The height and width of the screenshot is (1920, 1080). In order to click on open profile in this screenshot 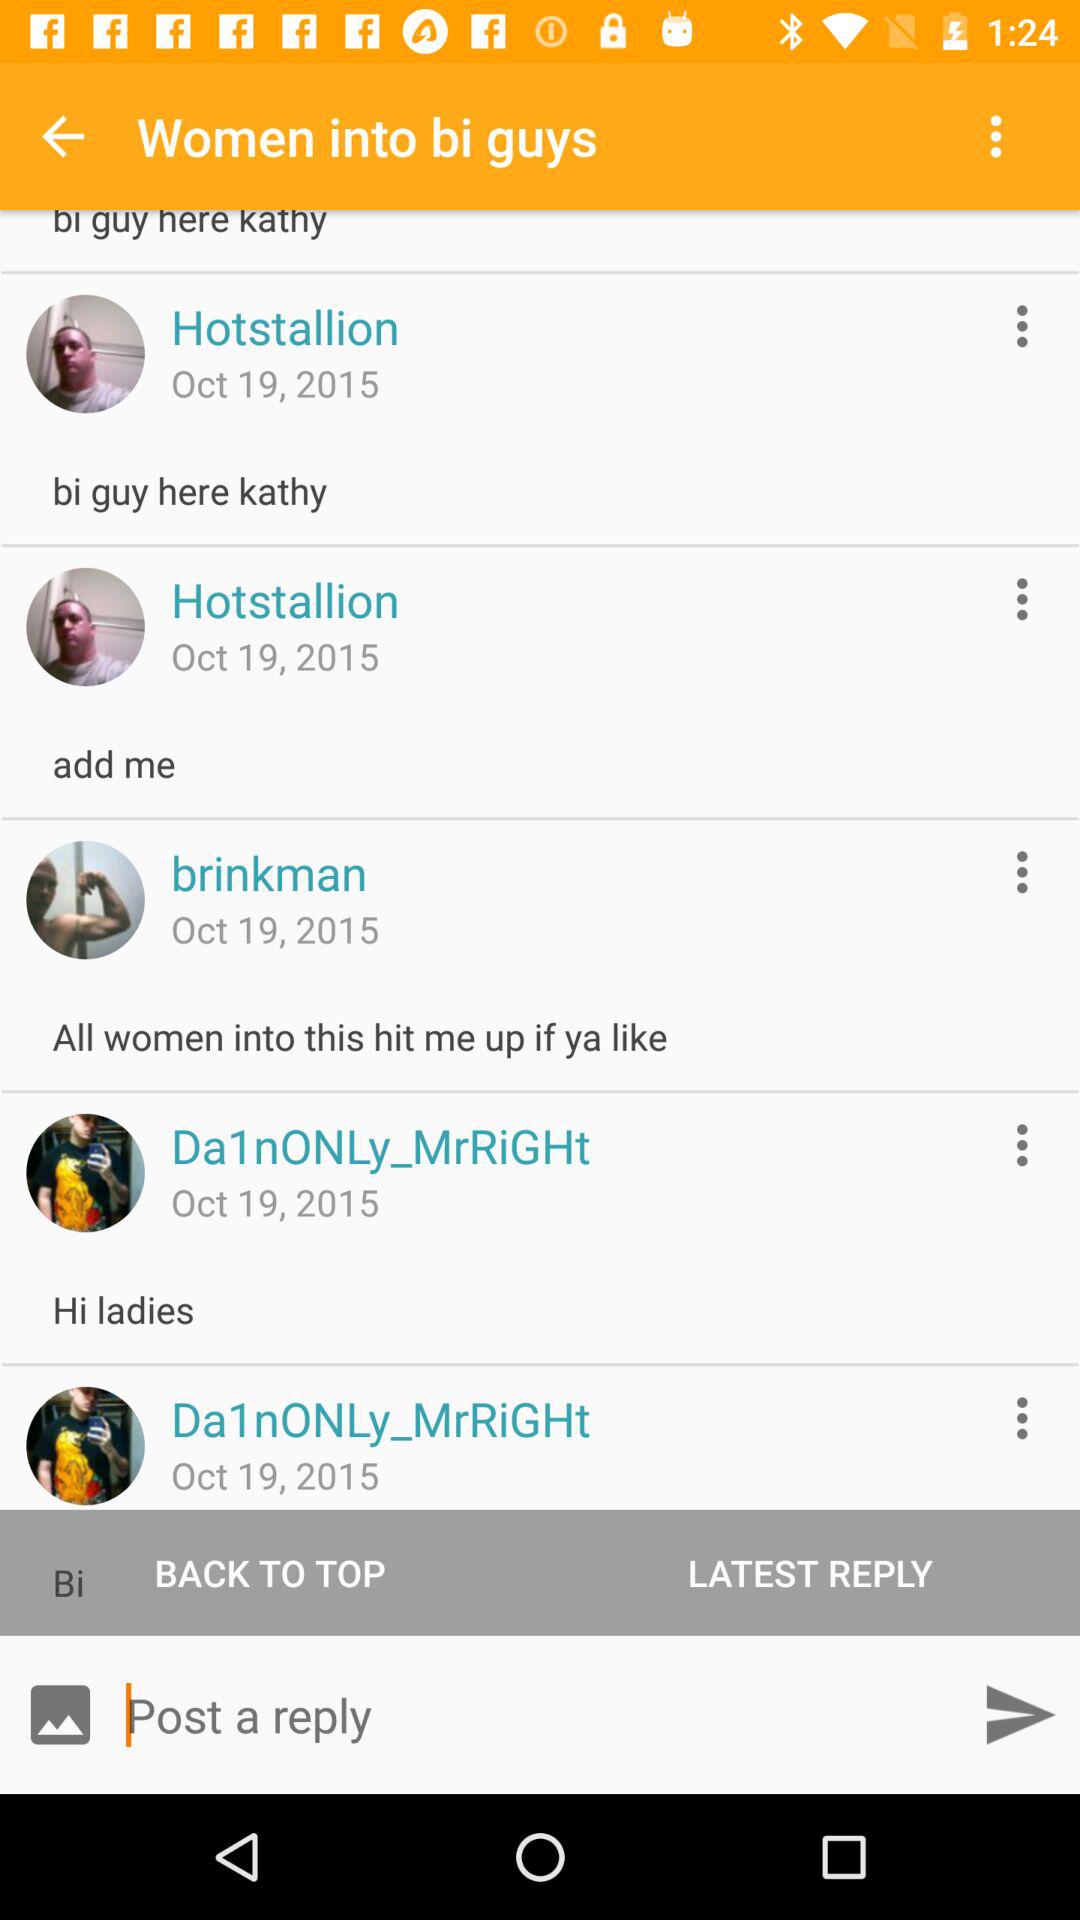, I will do `click(85, 354)`.